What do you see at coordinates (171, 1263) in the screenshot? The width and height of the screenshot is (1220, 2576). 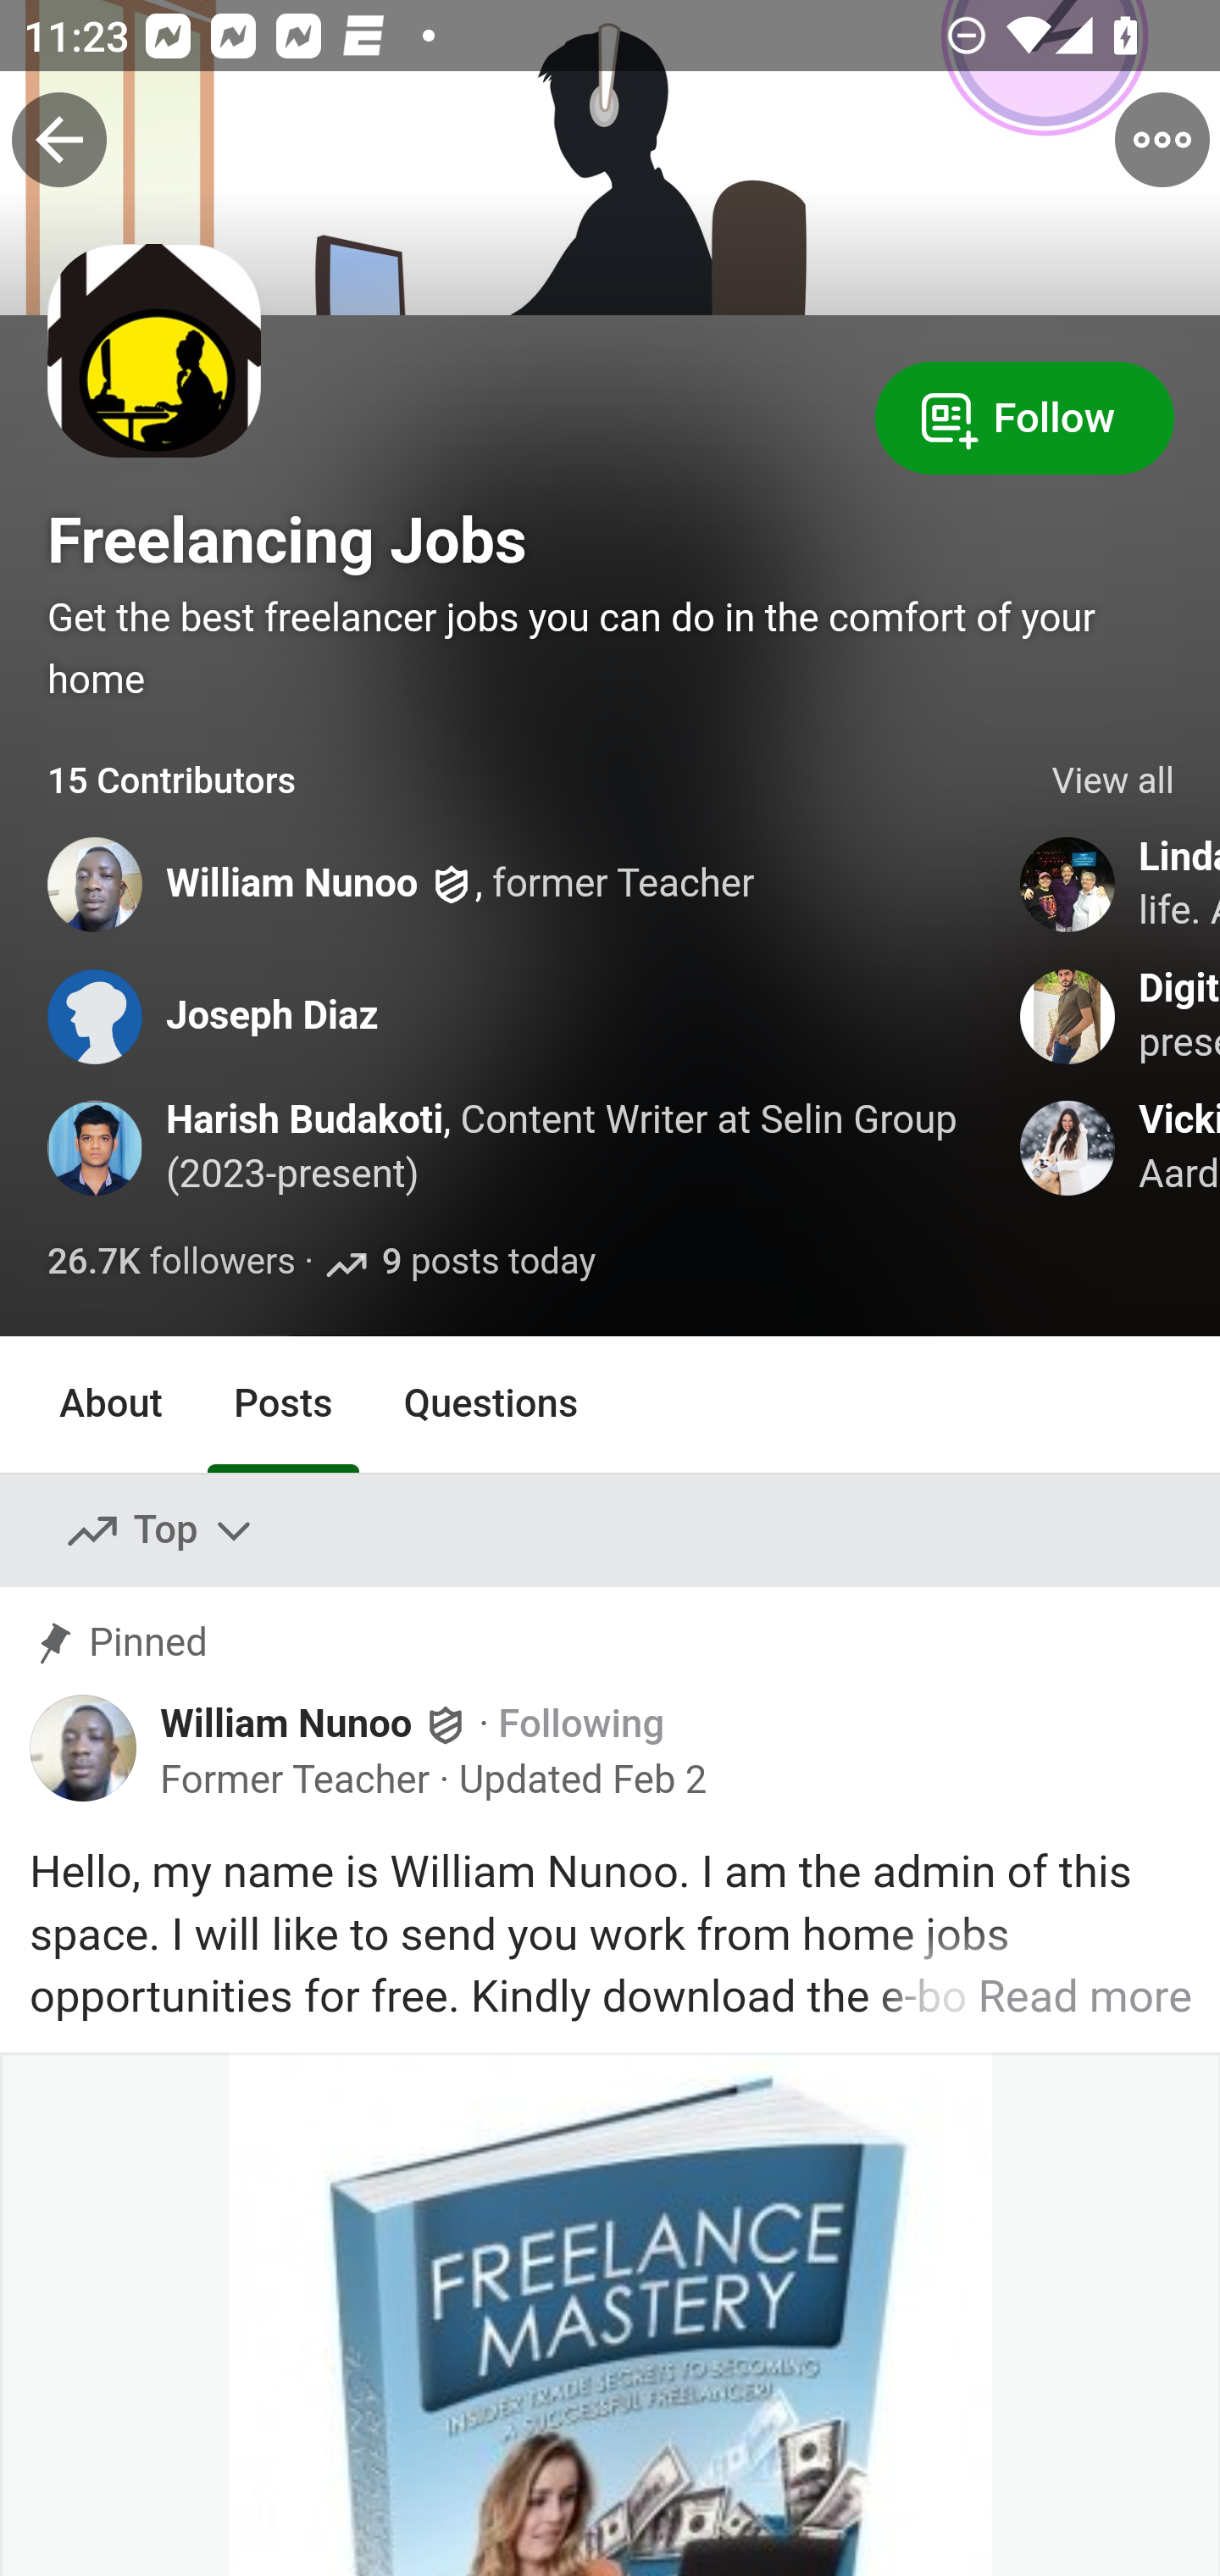 I see `26.7K followers` at bounding box center [171, 1263].